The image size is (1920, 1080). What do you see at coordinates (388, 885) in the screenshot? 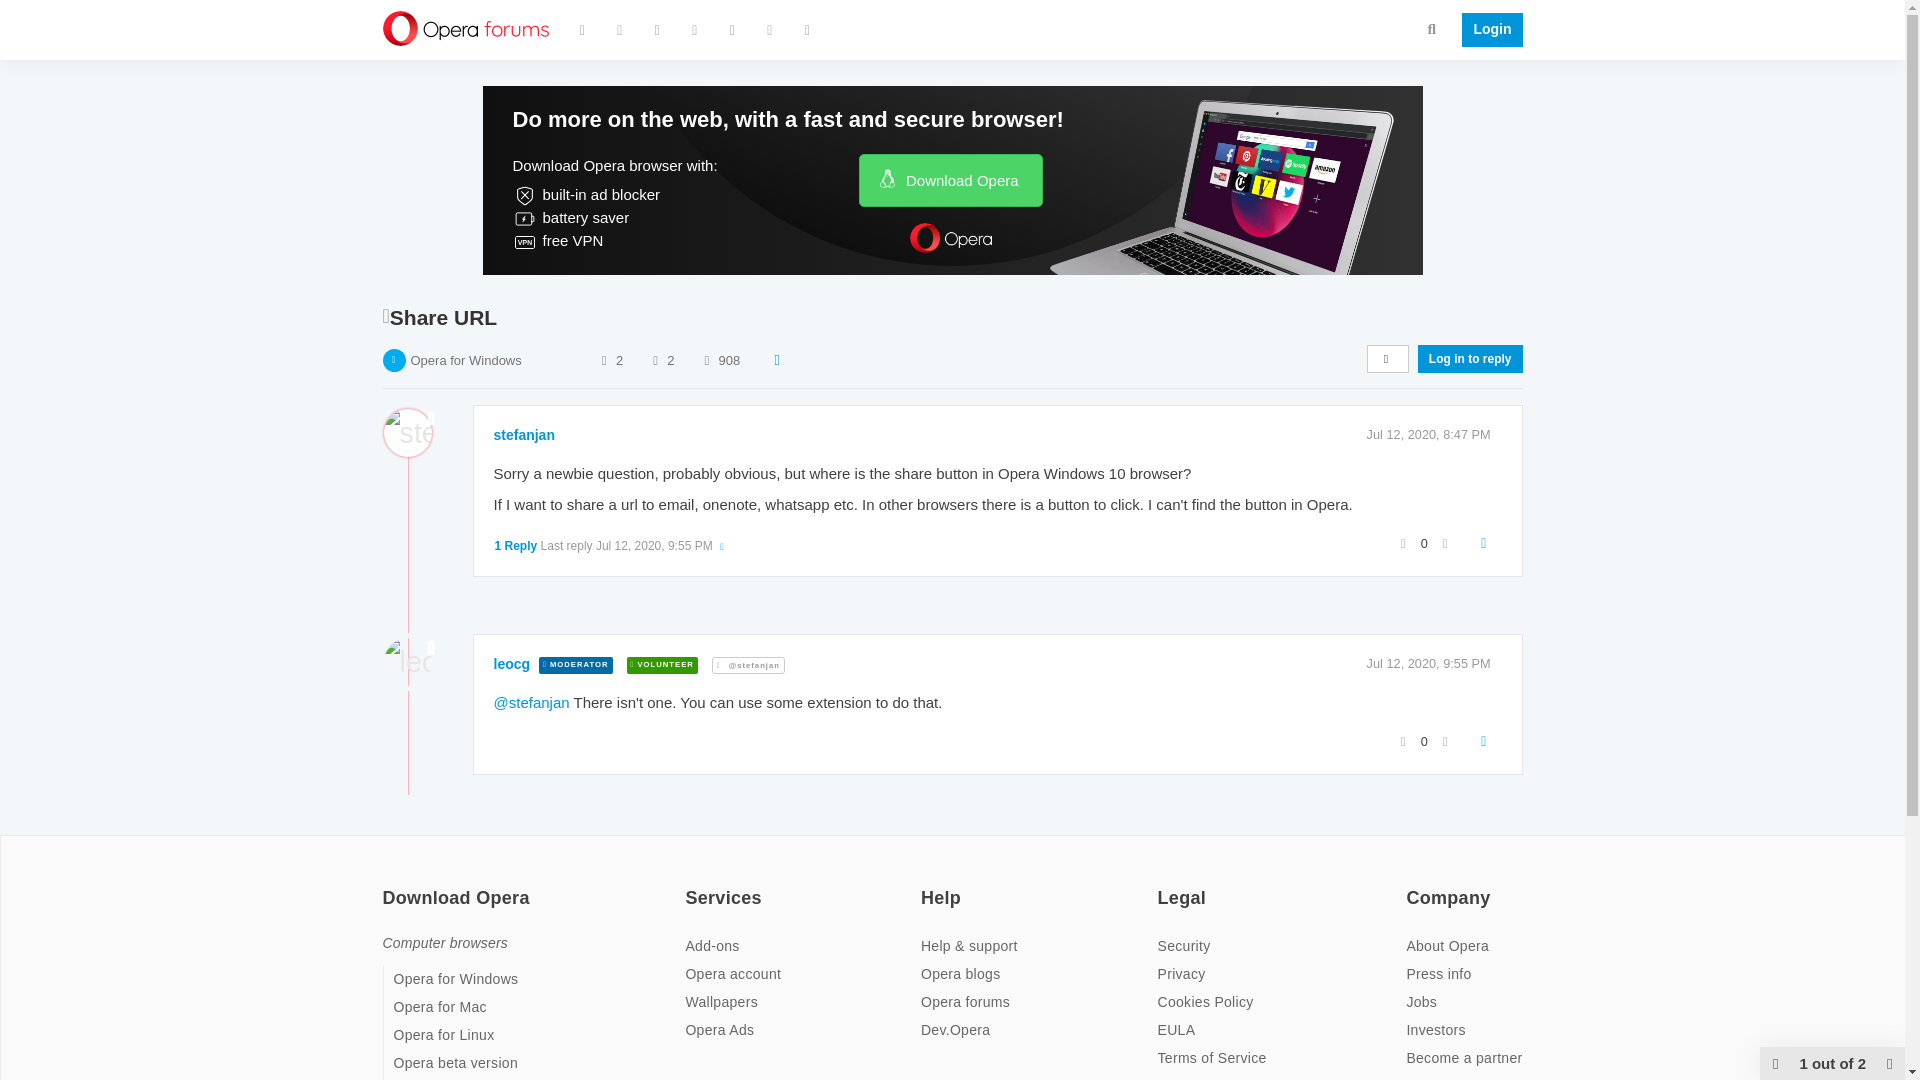
I see `on` at bounding box center [388, 885].